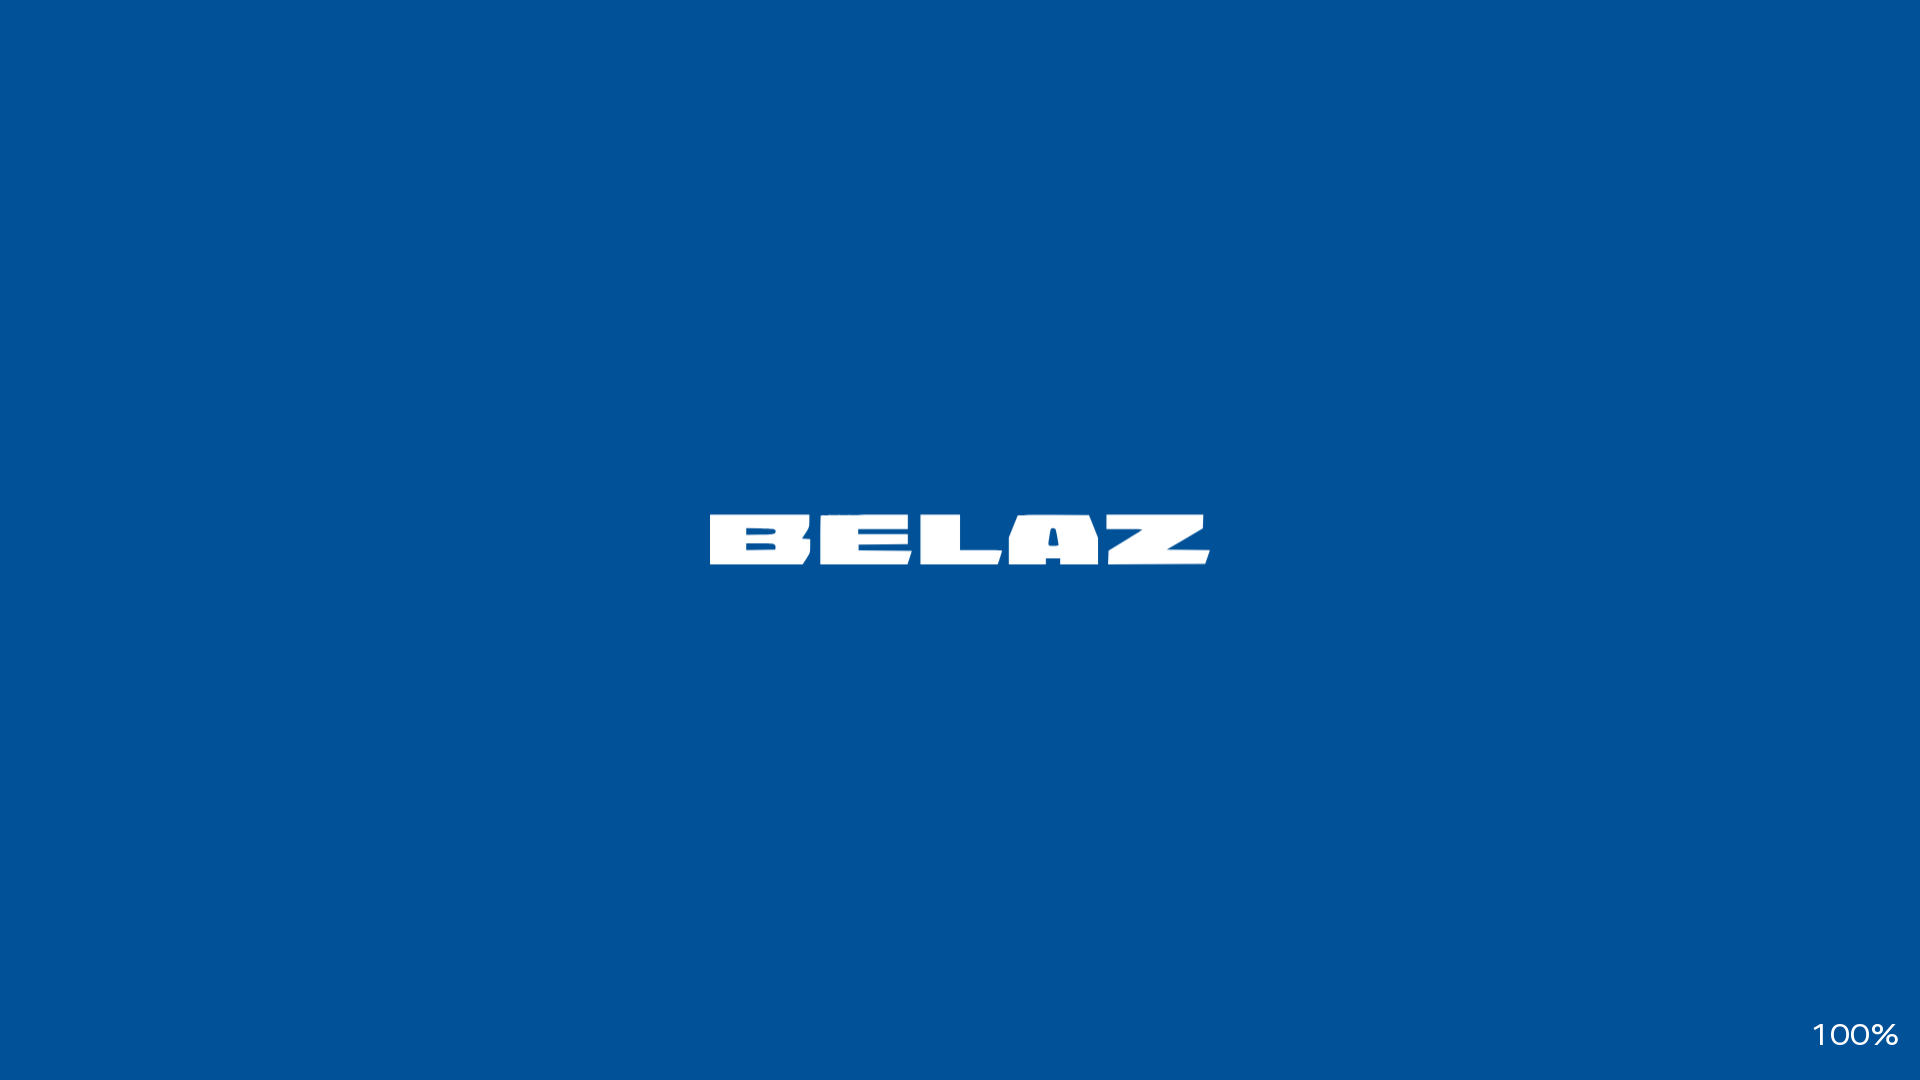  I want to click on CN, so click(1648, 23).